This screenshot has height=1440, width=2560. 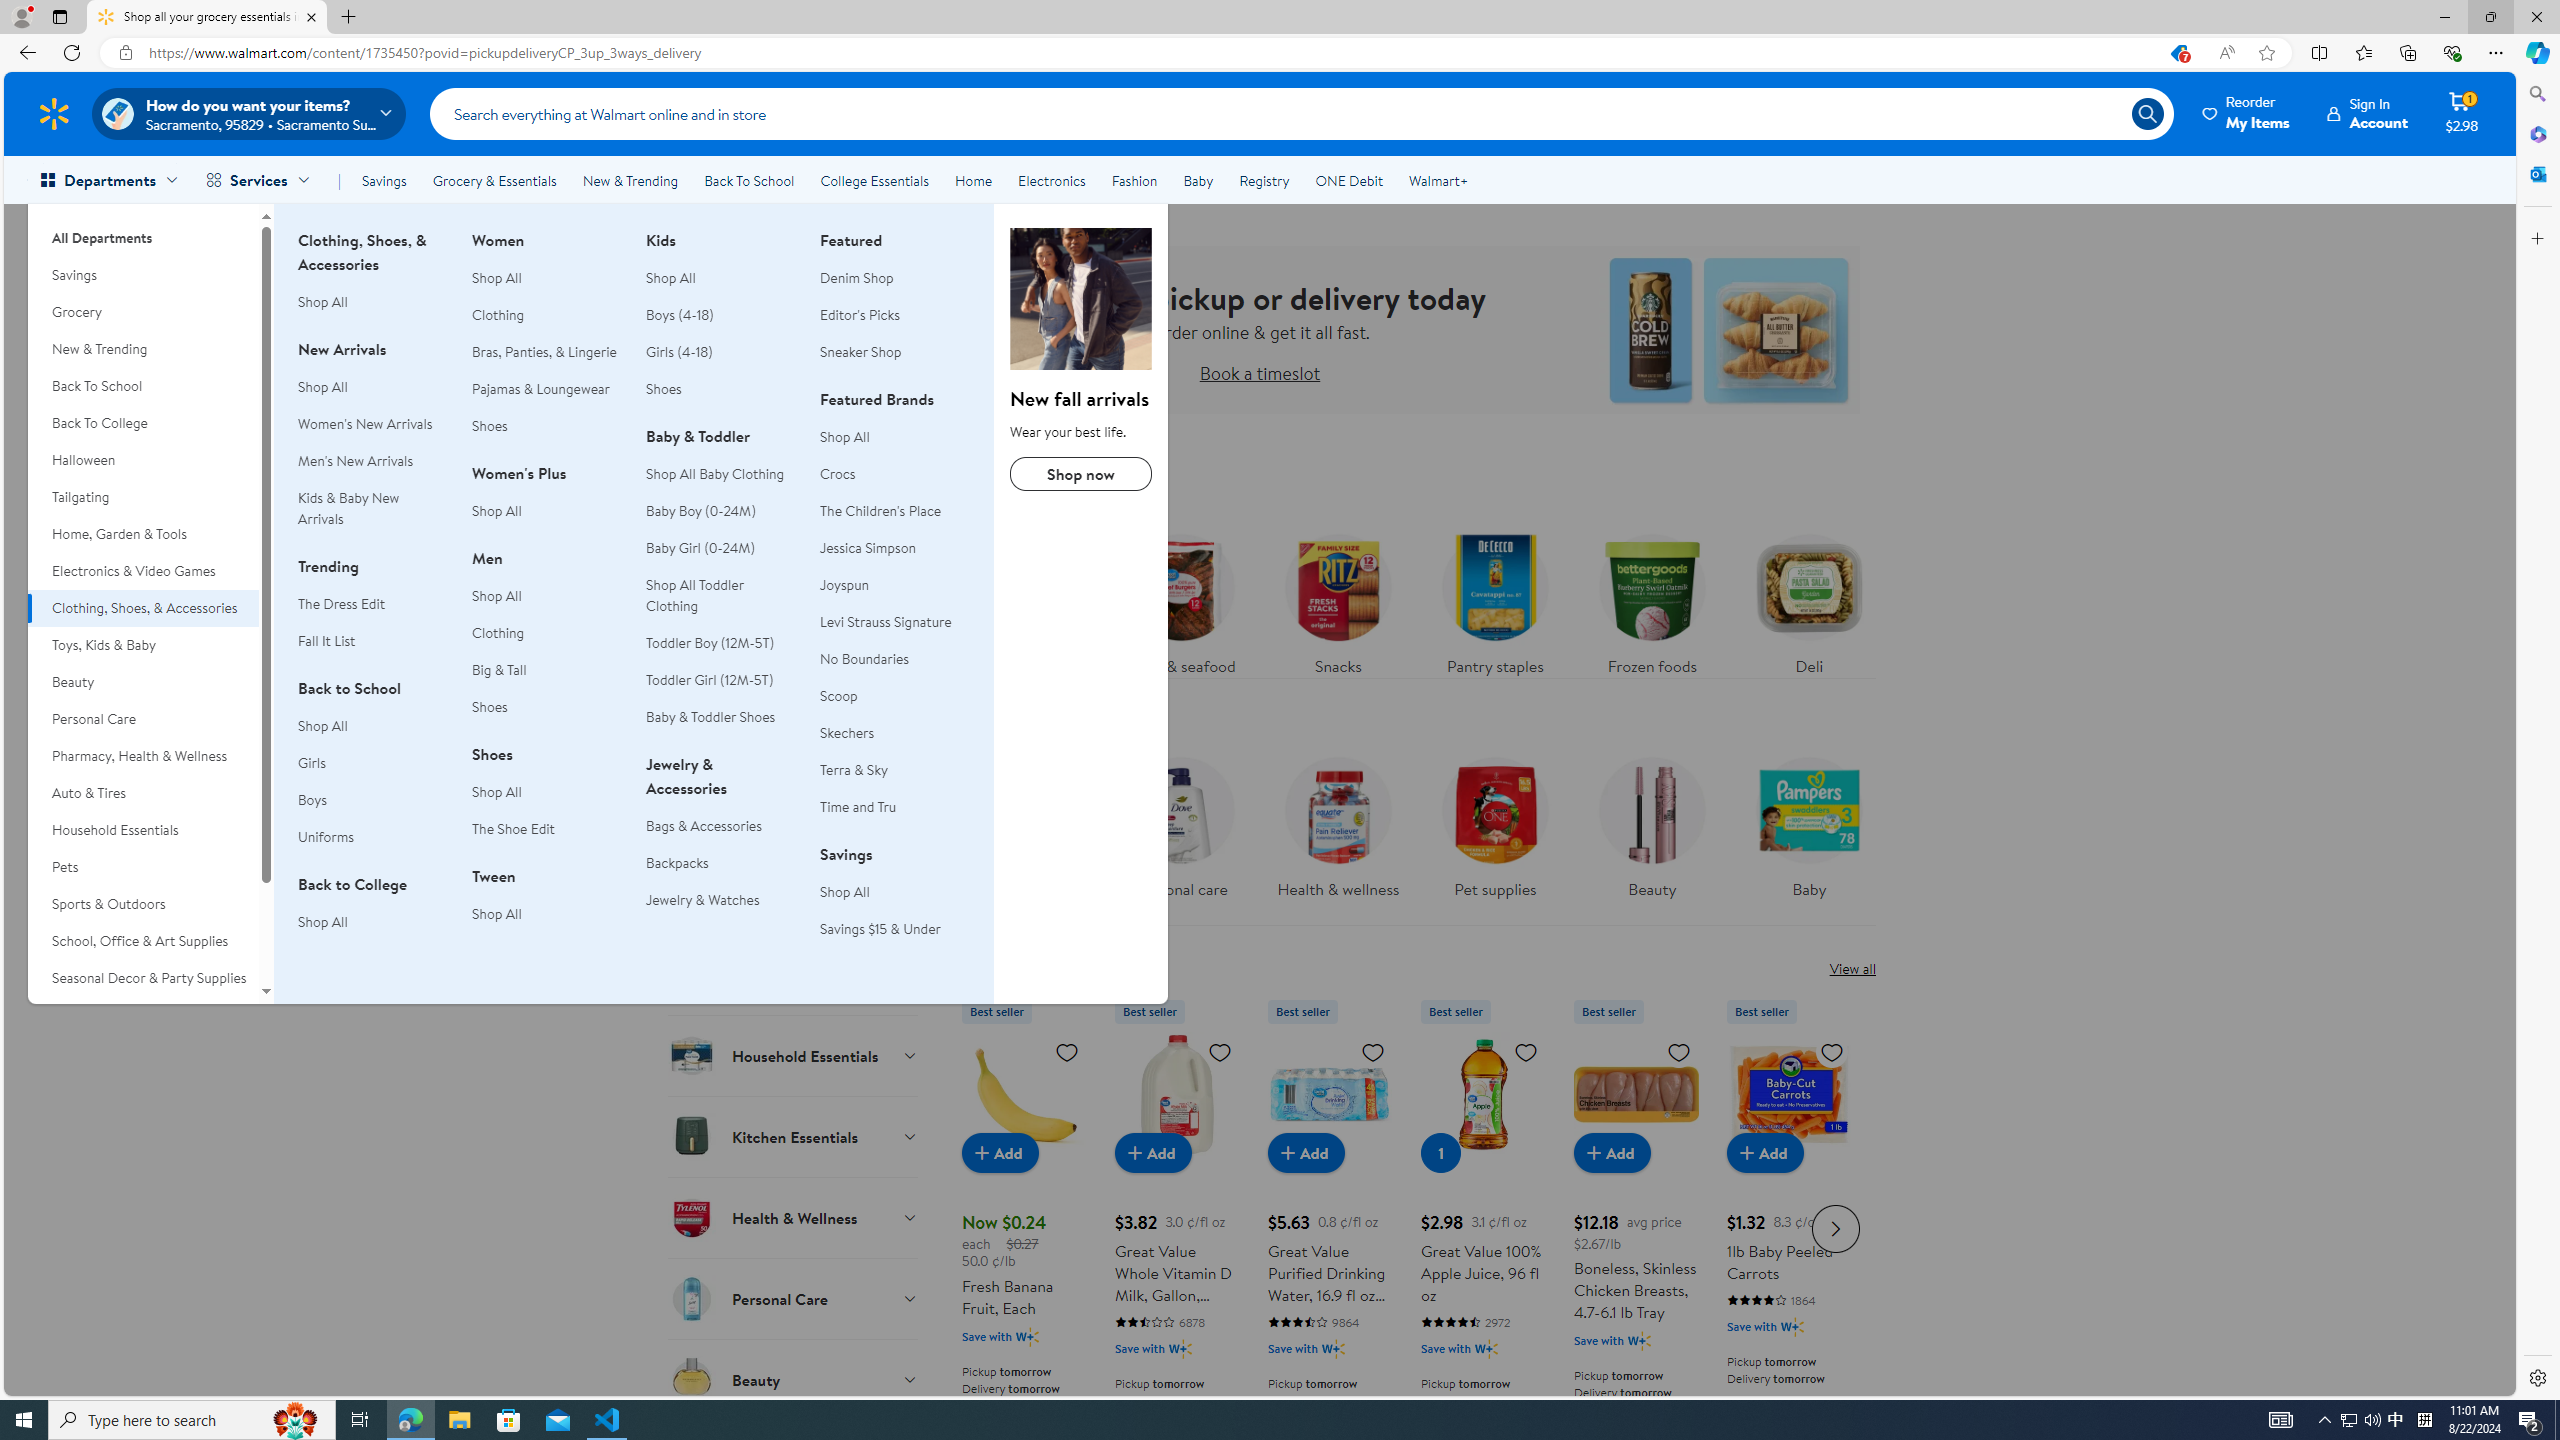 What do you see at coordinates (1650, 822) in the screenshot?
I see `Beauty` at bounding box center [1650, 822].